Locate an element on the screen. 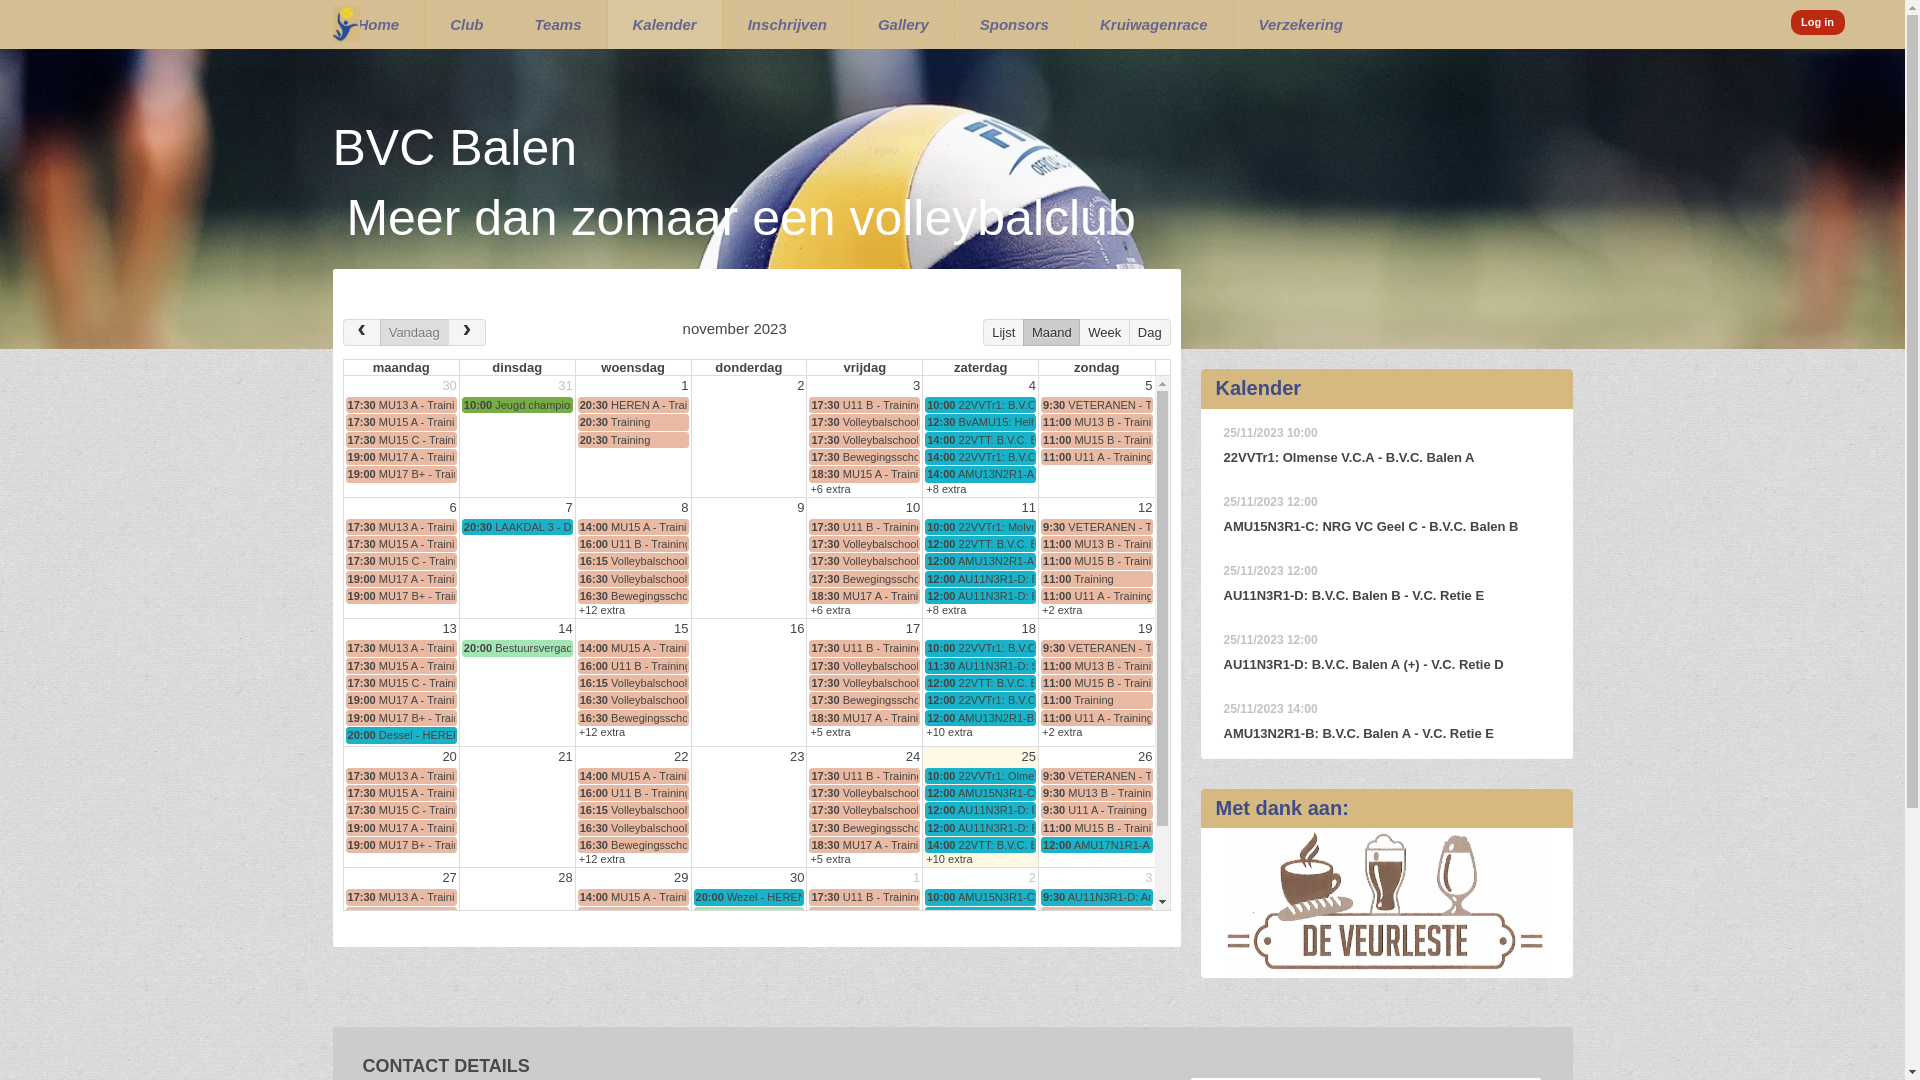 This screenshot has height=1080, width=1920. 9:30 VETERANEN - Training is located at coordinates (1096, 915).